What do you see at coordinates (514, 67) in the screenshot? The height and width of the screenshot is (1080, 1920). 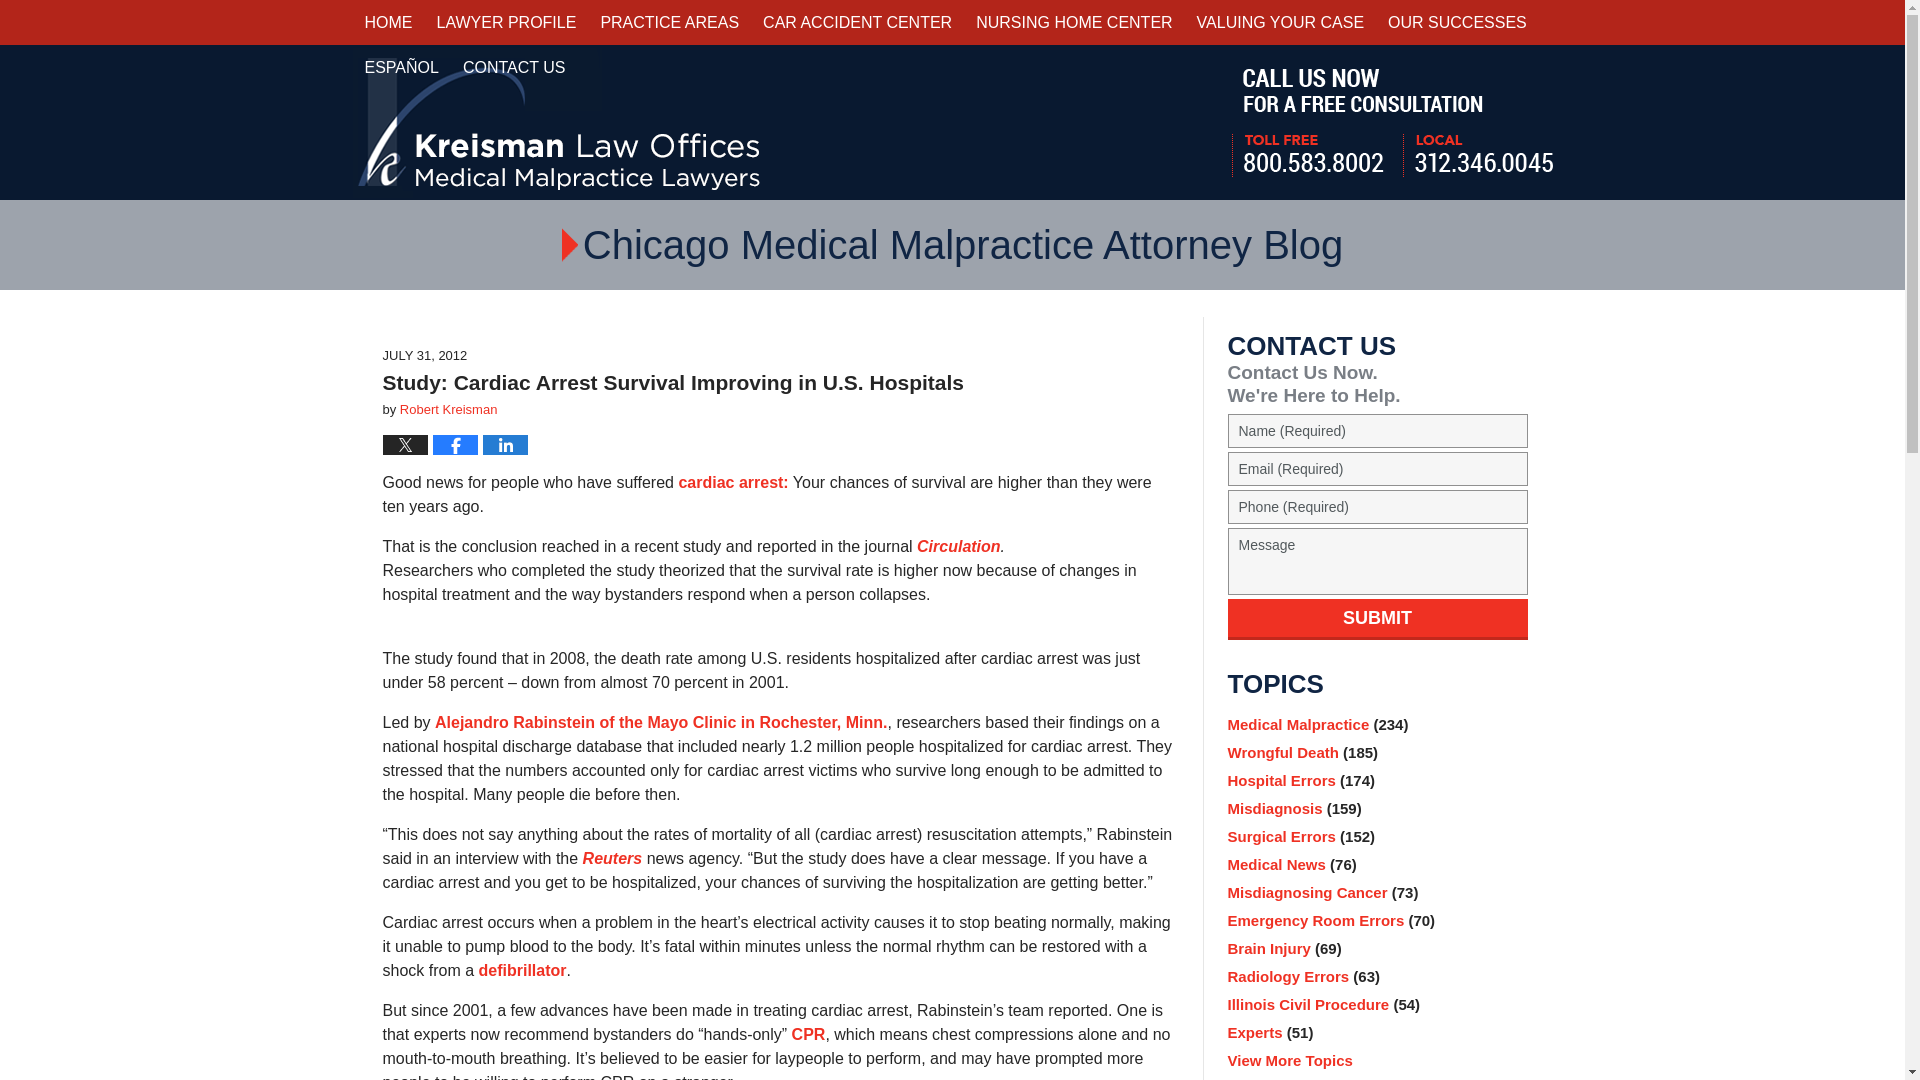 I see `CONTACT US` at bounding box center [514, 67].